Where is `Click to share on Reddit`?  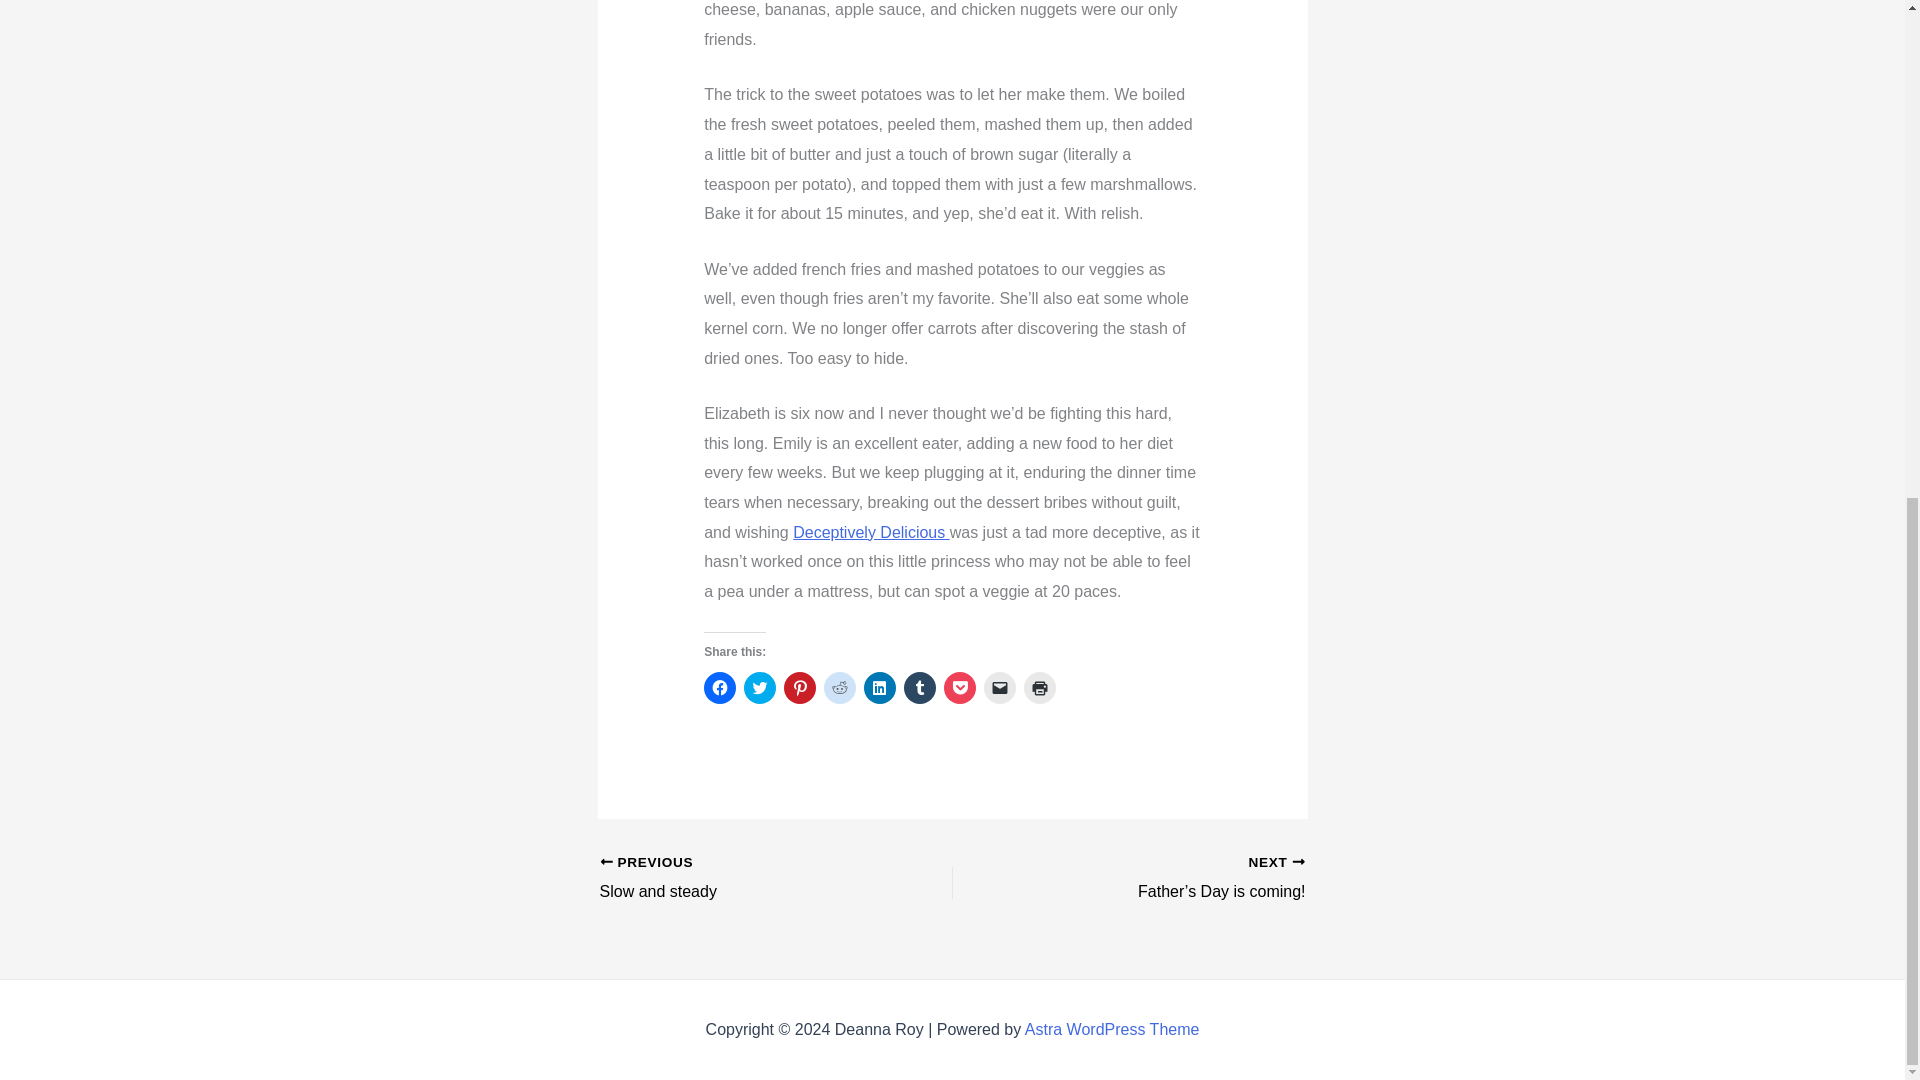 Click to share on Reddit is located at coordinates (1112, 1028).